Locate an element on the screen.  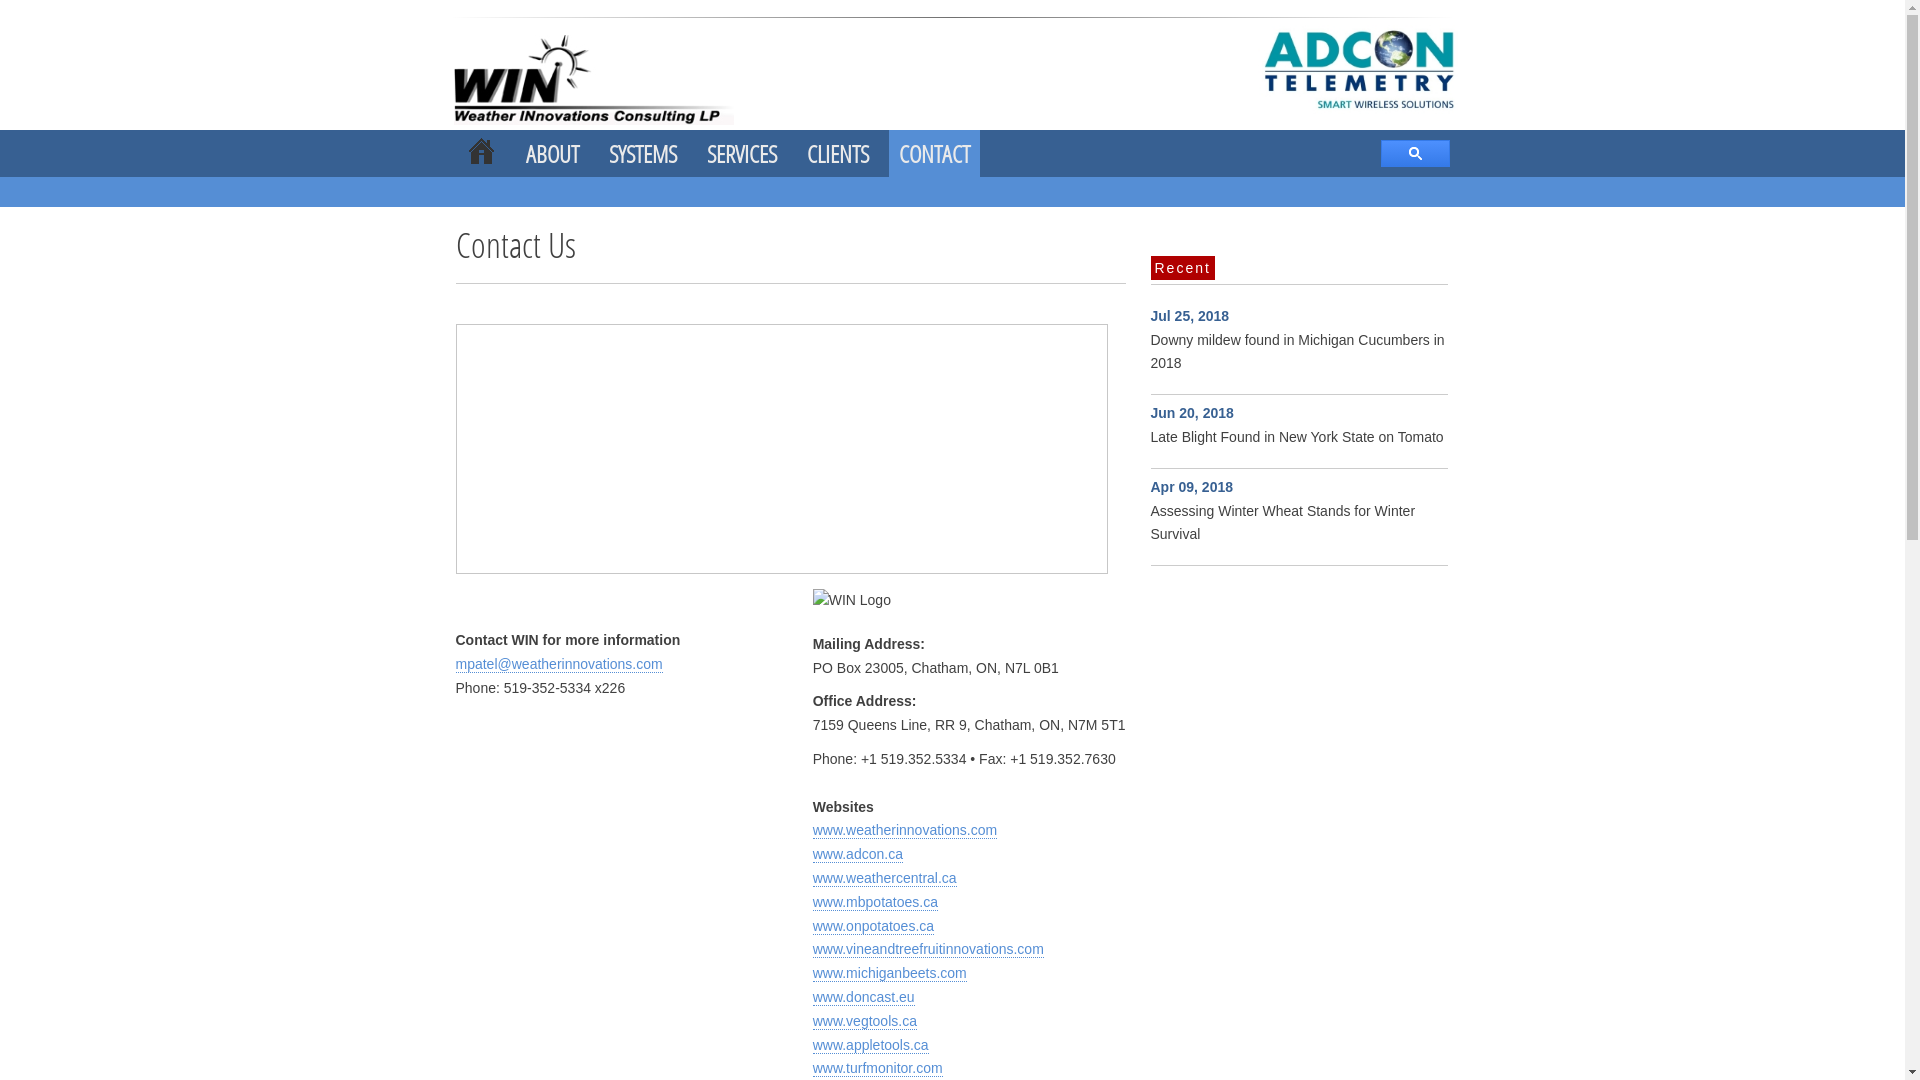
www.michiganbeets.com is located at coordinates (890, 974).